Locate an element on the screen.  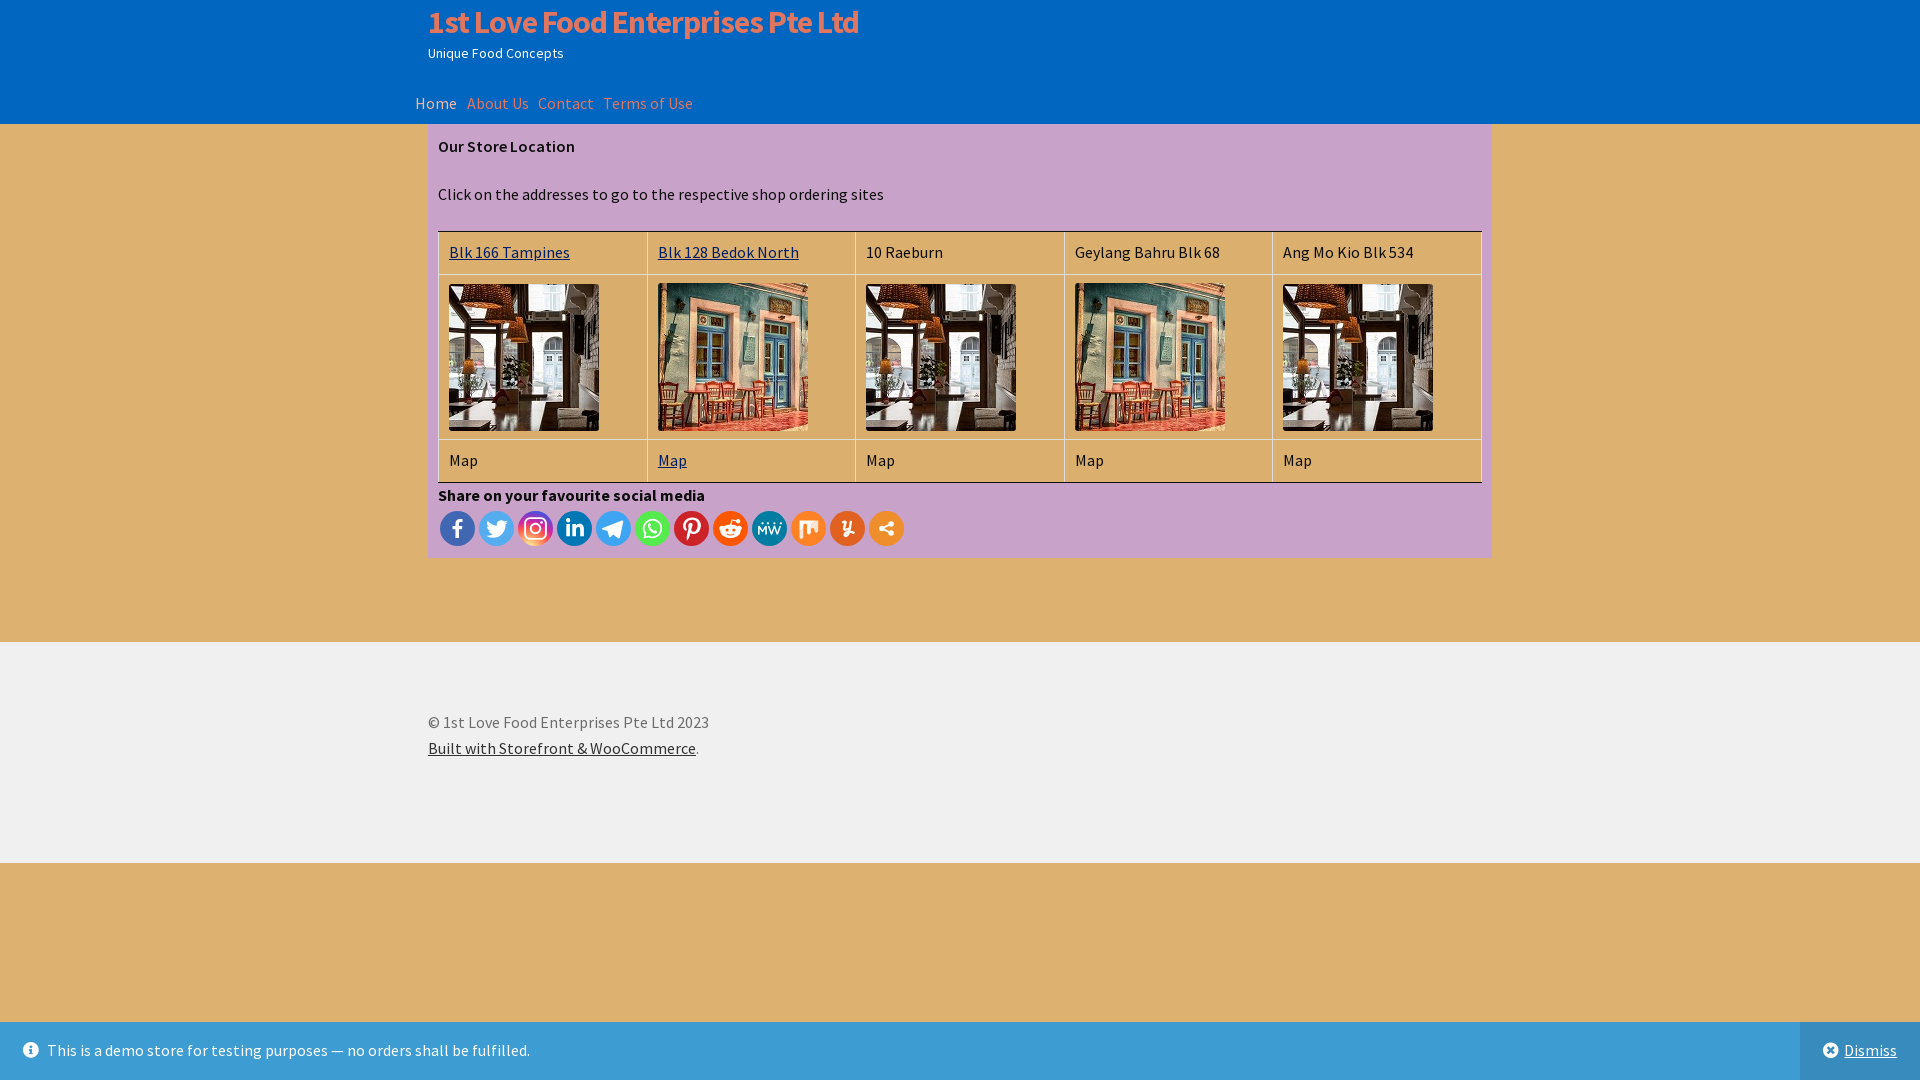
Blk 166 Tampines is located at coordinates (510, 252).